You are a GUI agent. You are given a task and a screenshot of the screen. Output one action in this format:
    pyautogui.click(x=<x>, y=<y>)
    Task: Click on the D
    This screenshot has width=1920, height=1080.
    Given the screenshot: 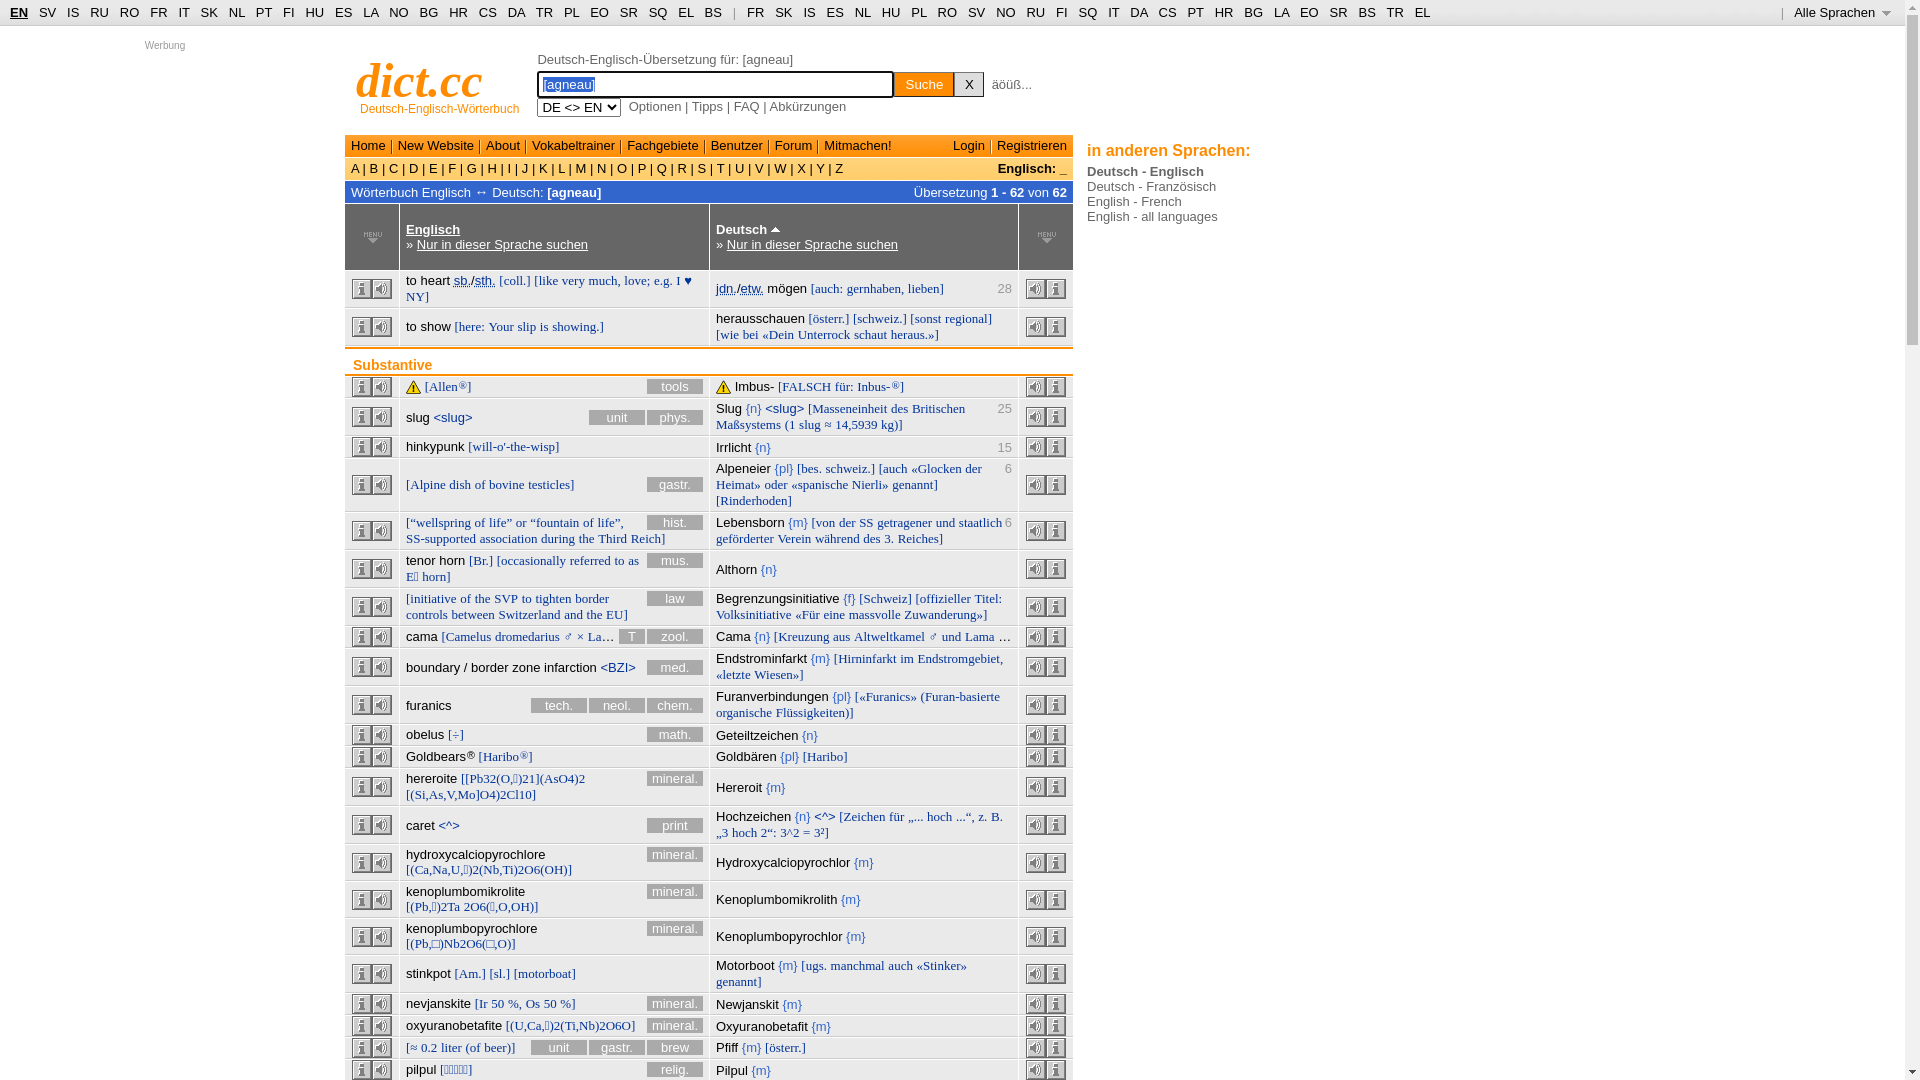 What is the action you would take?
    pyautogui.click(x=414, y=168)
    